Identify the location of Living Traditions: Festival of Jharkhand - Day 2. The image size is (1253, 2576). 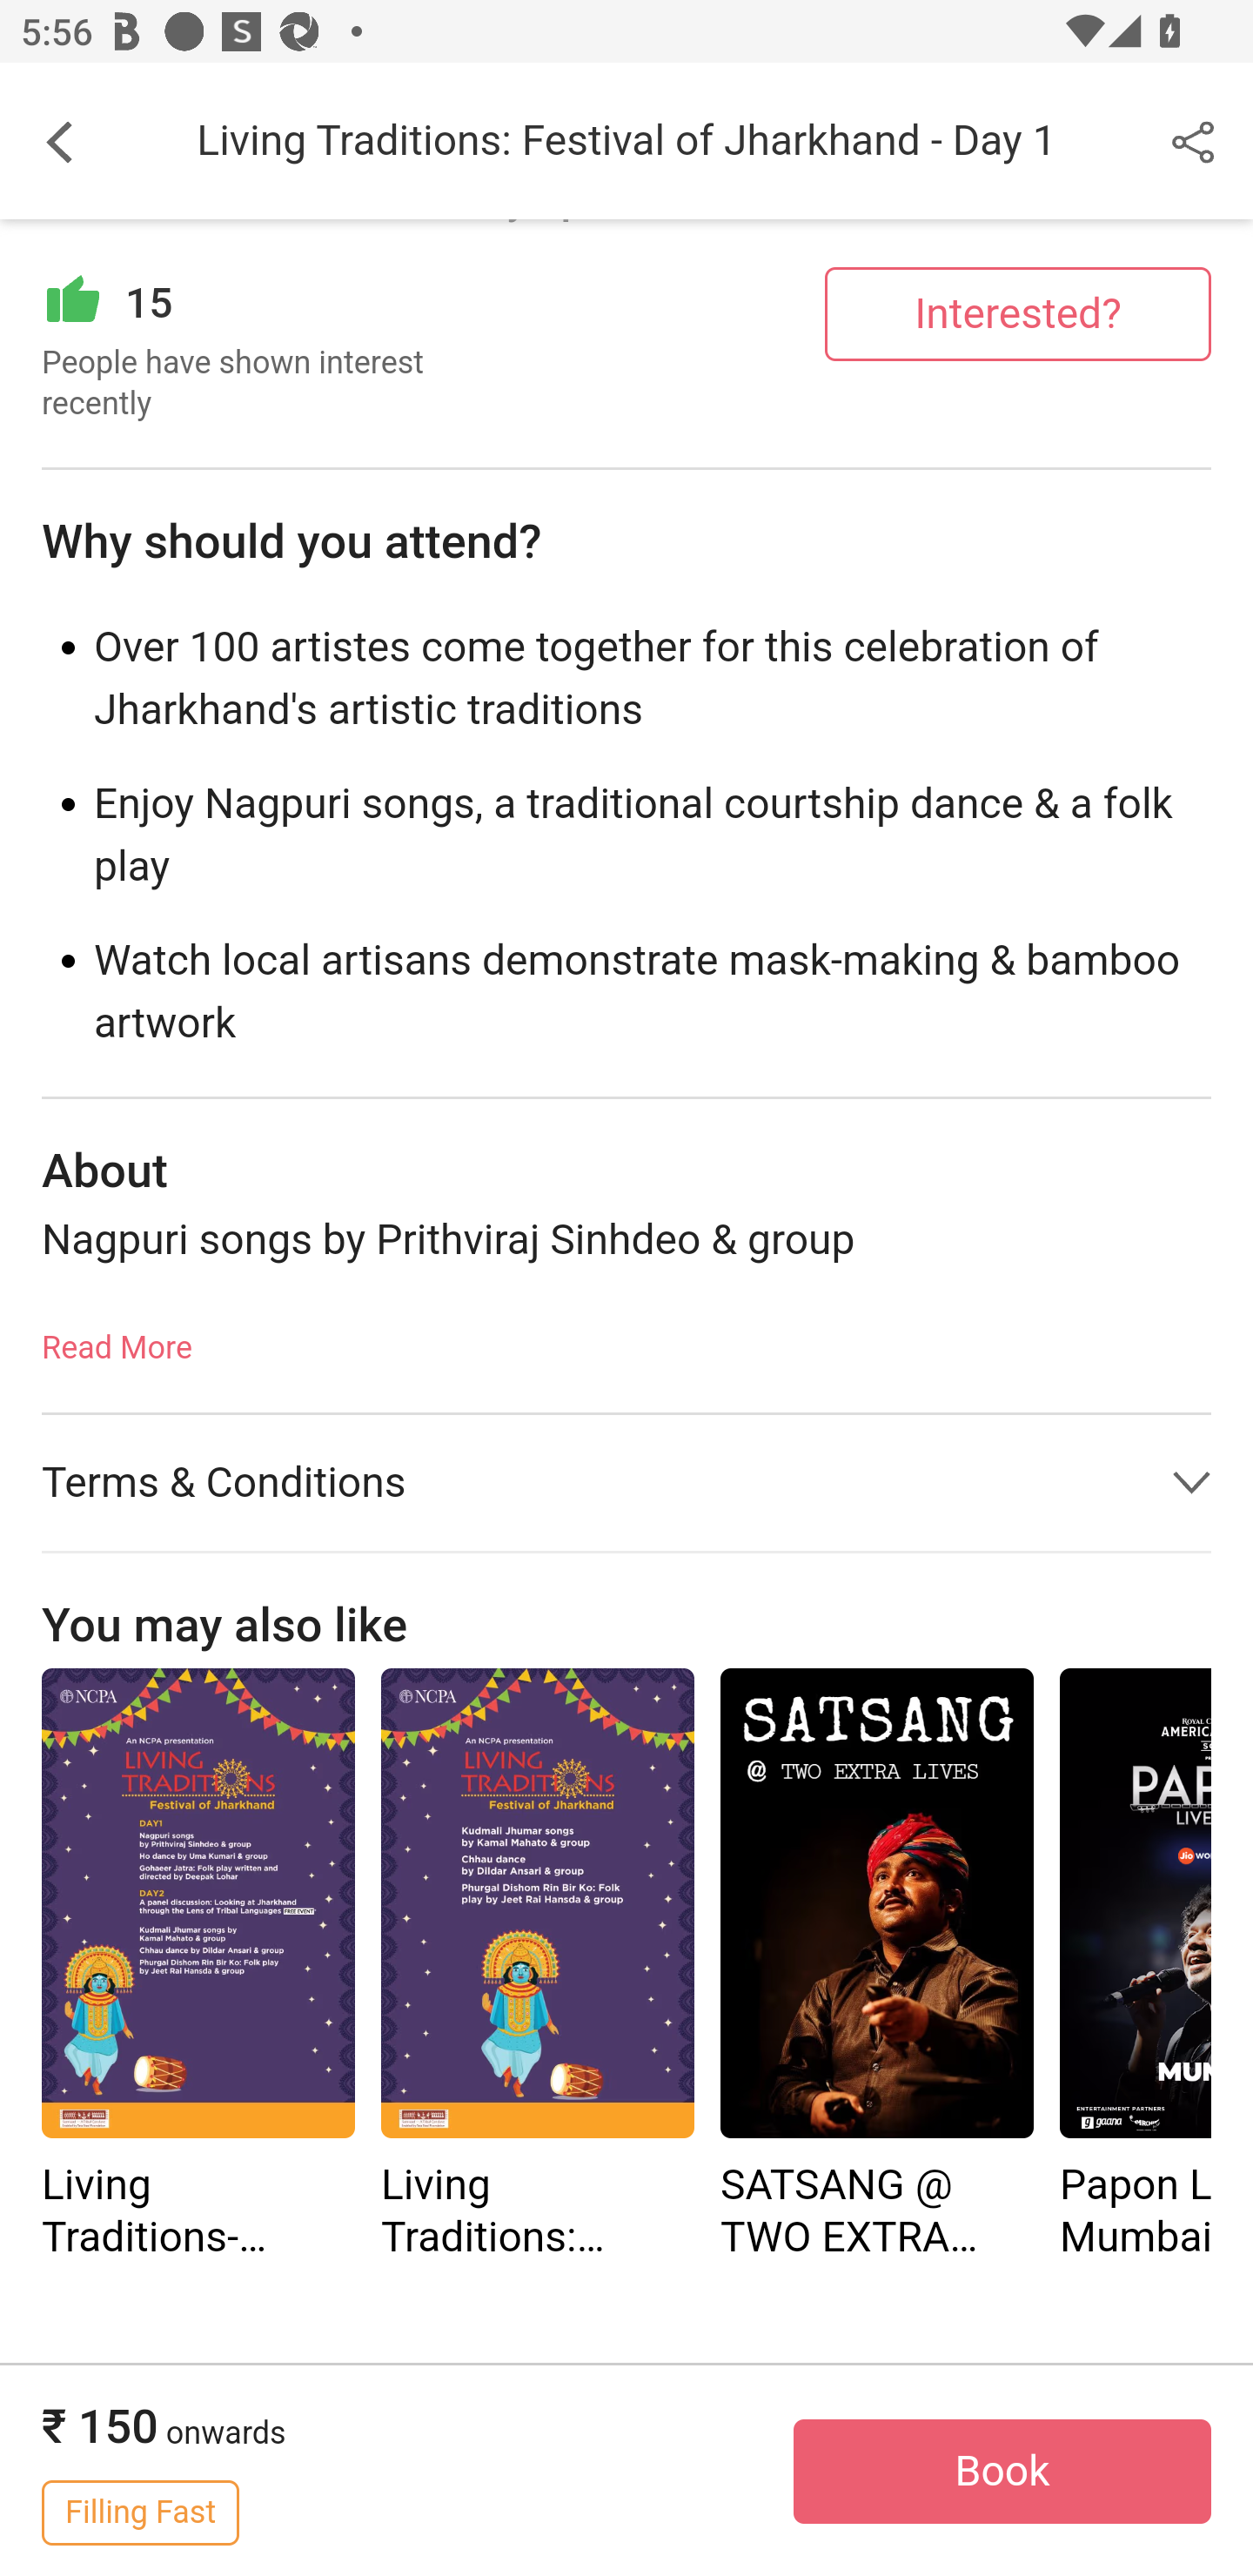
(537, 1904).